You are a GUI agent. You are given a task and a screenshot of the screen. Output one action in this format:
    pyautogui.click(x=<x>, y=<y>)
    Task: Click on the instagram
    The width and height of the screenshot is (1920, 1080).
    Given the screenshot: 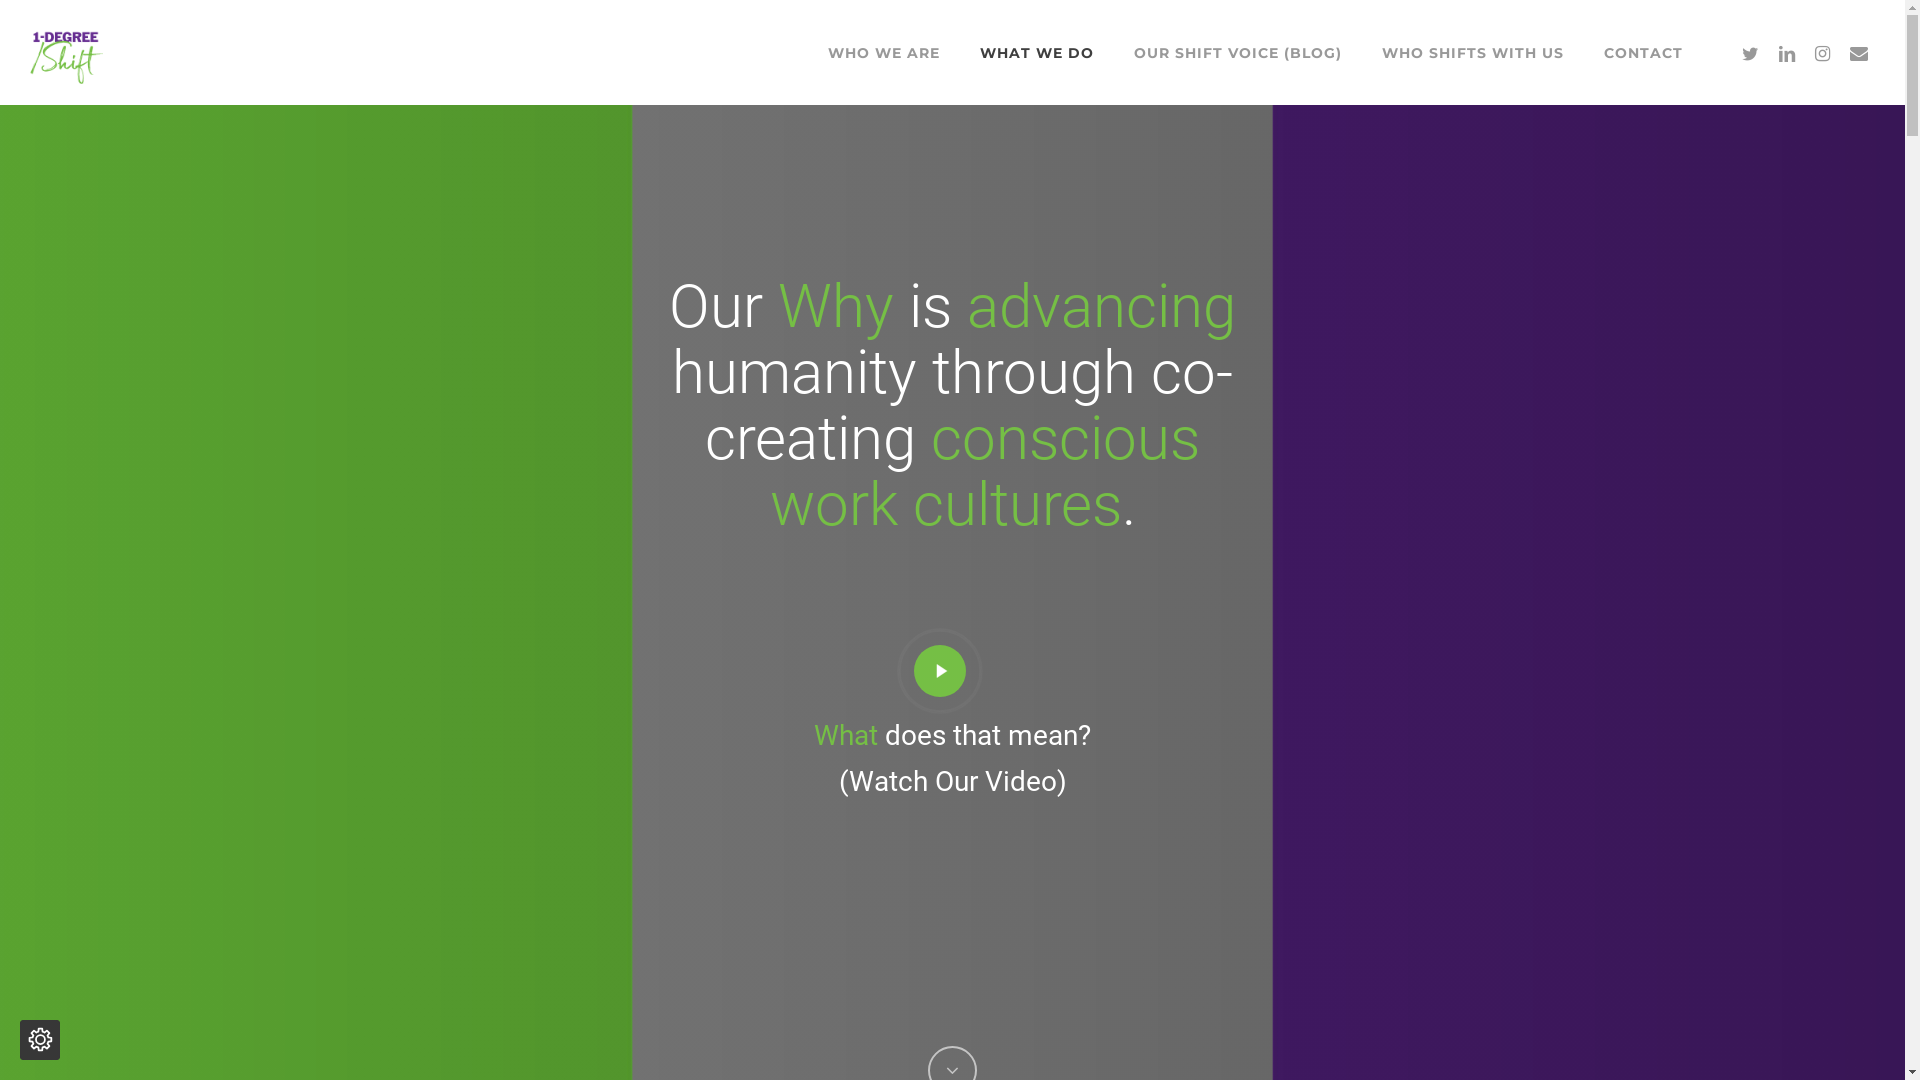 What is the action you would take?
    pyautogui.click(x=1823, y=52)
    